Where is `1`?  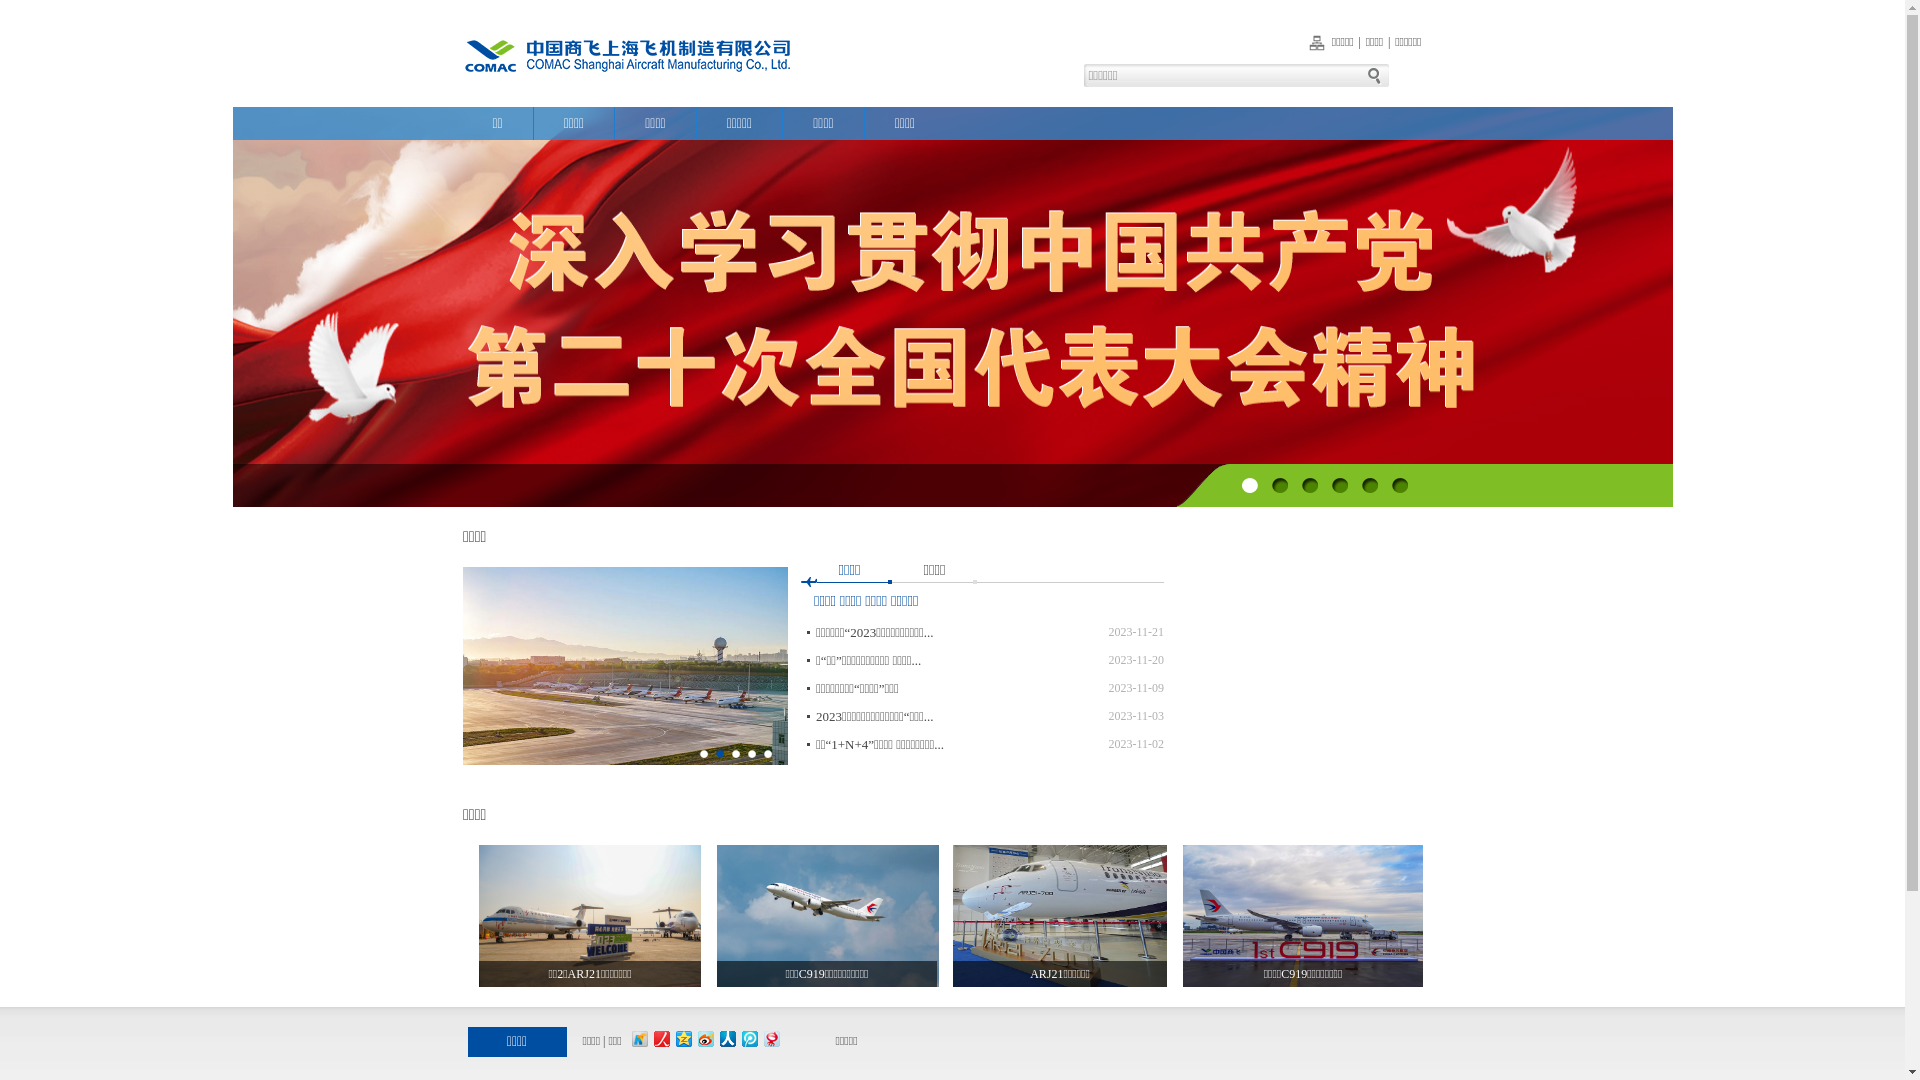 1 is located at coordinates (1250, 486).